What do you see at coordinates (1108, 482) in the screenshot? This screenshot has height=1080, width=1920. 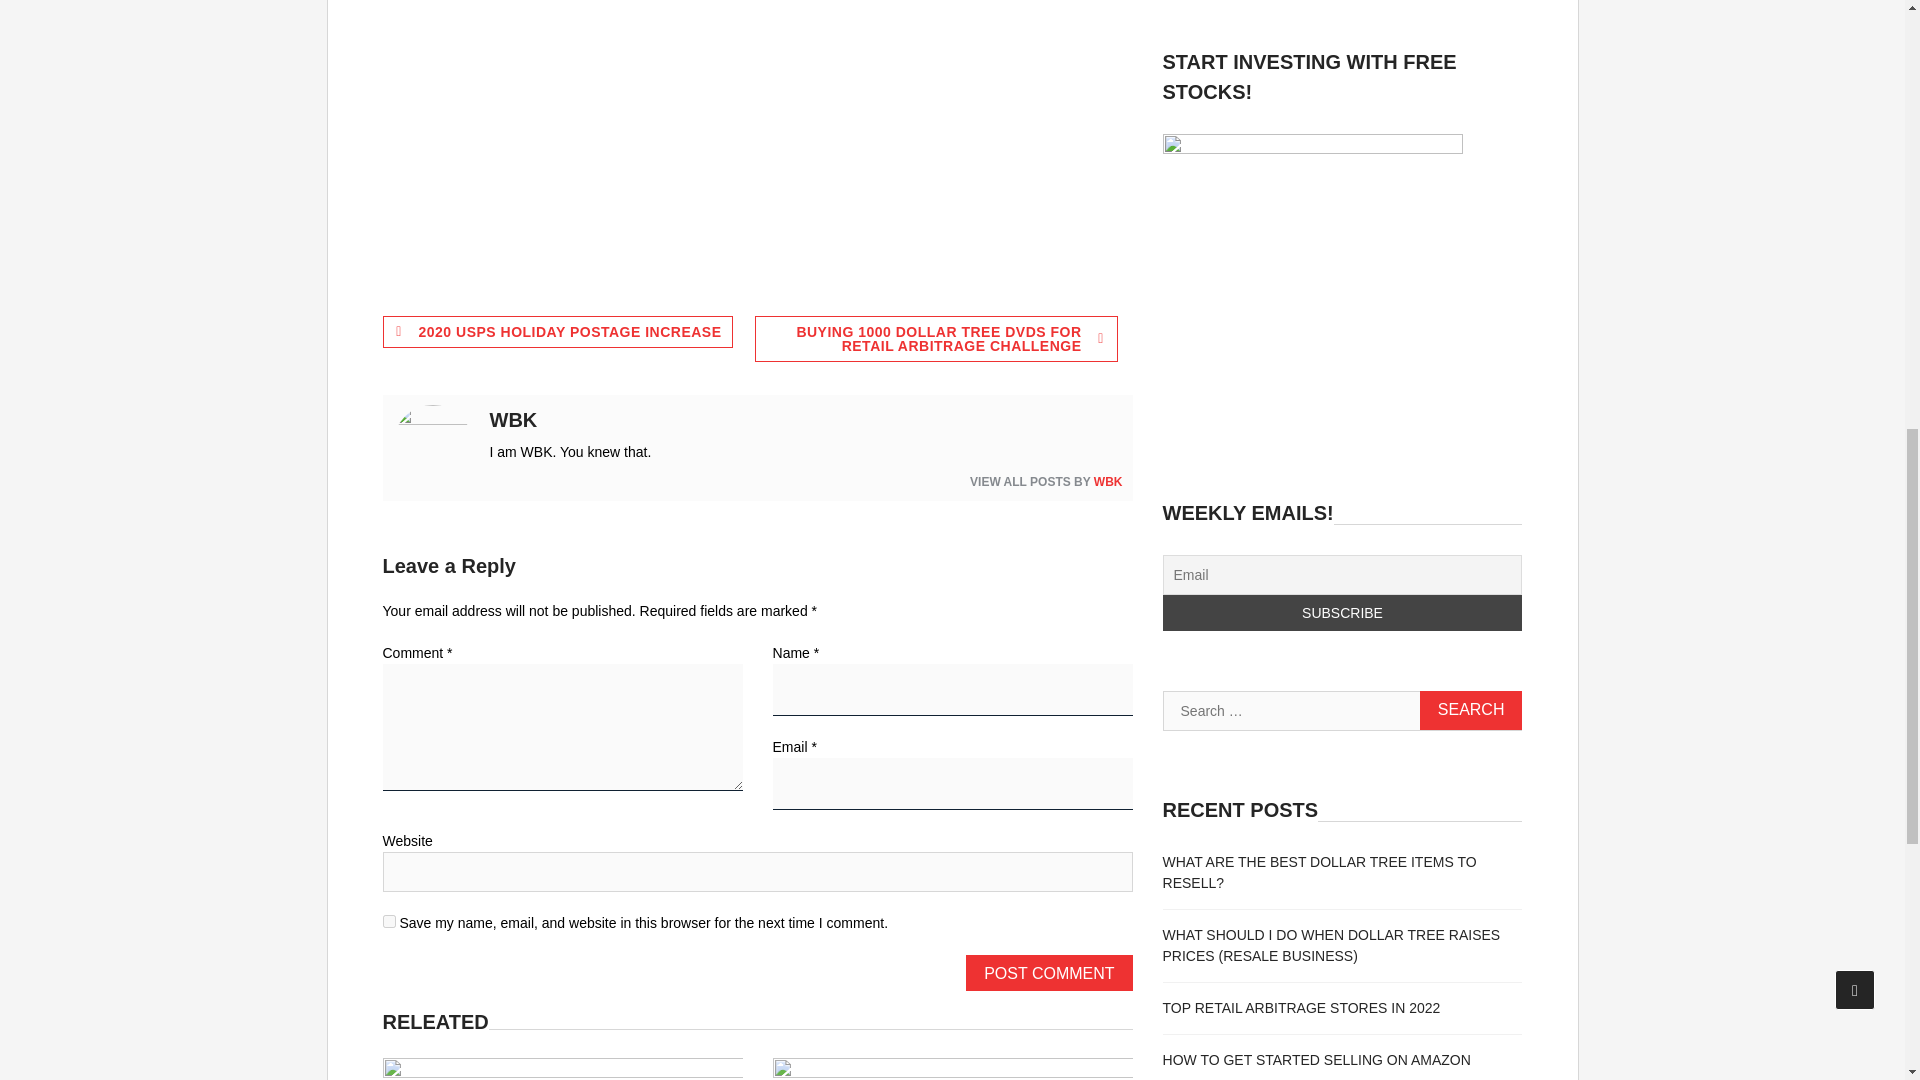 I see `WBK` at bounding box center [1108, 482].